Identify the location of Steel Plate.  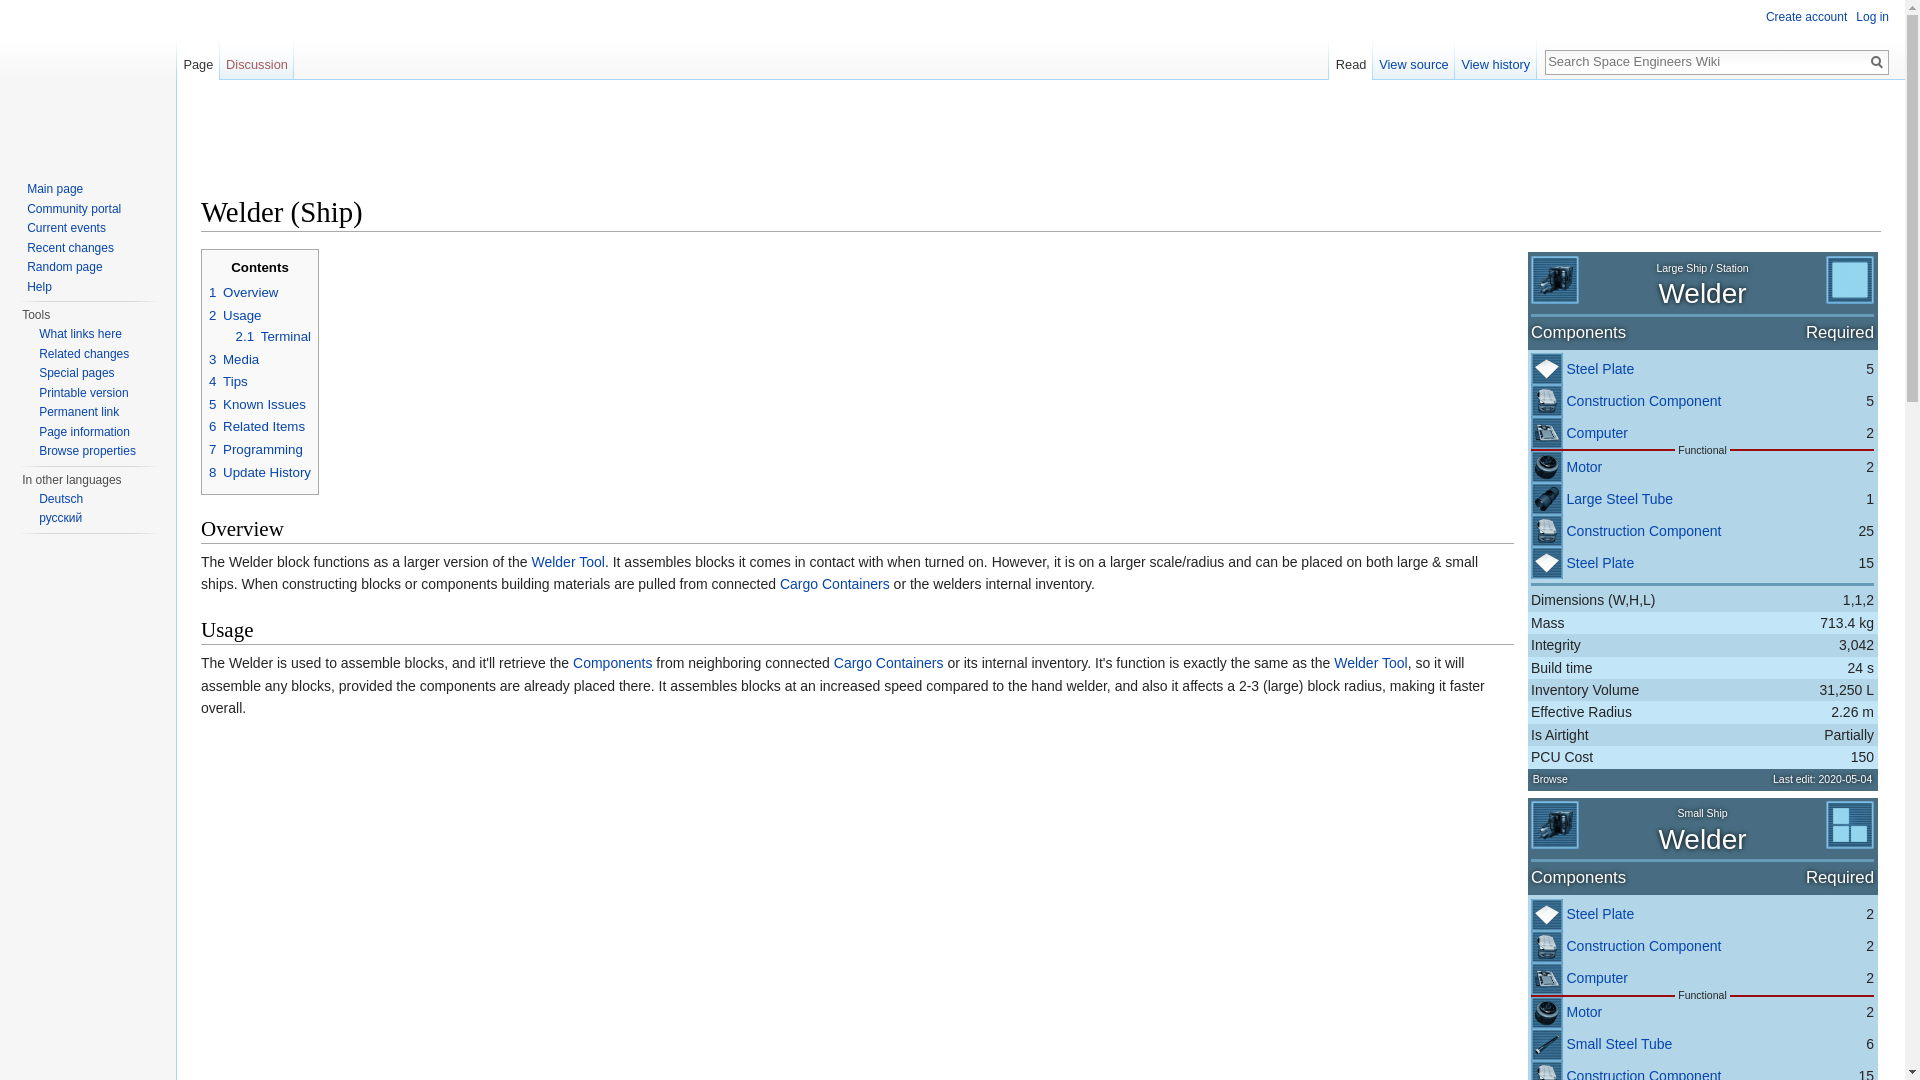
(1600, 563).